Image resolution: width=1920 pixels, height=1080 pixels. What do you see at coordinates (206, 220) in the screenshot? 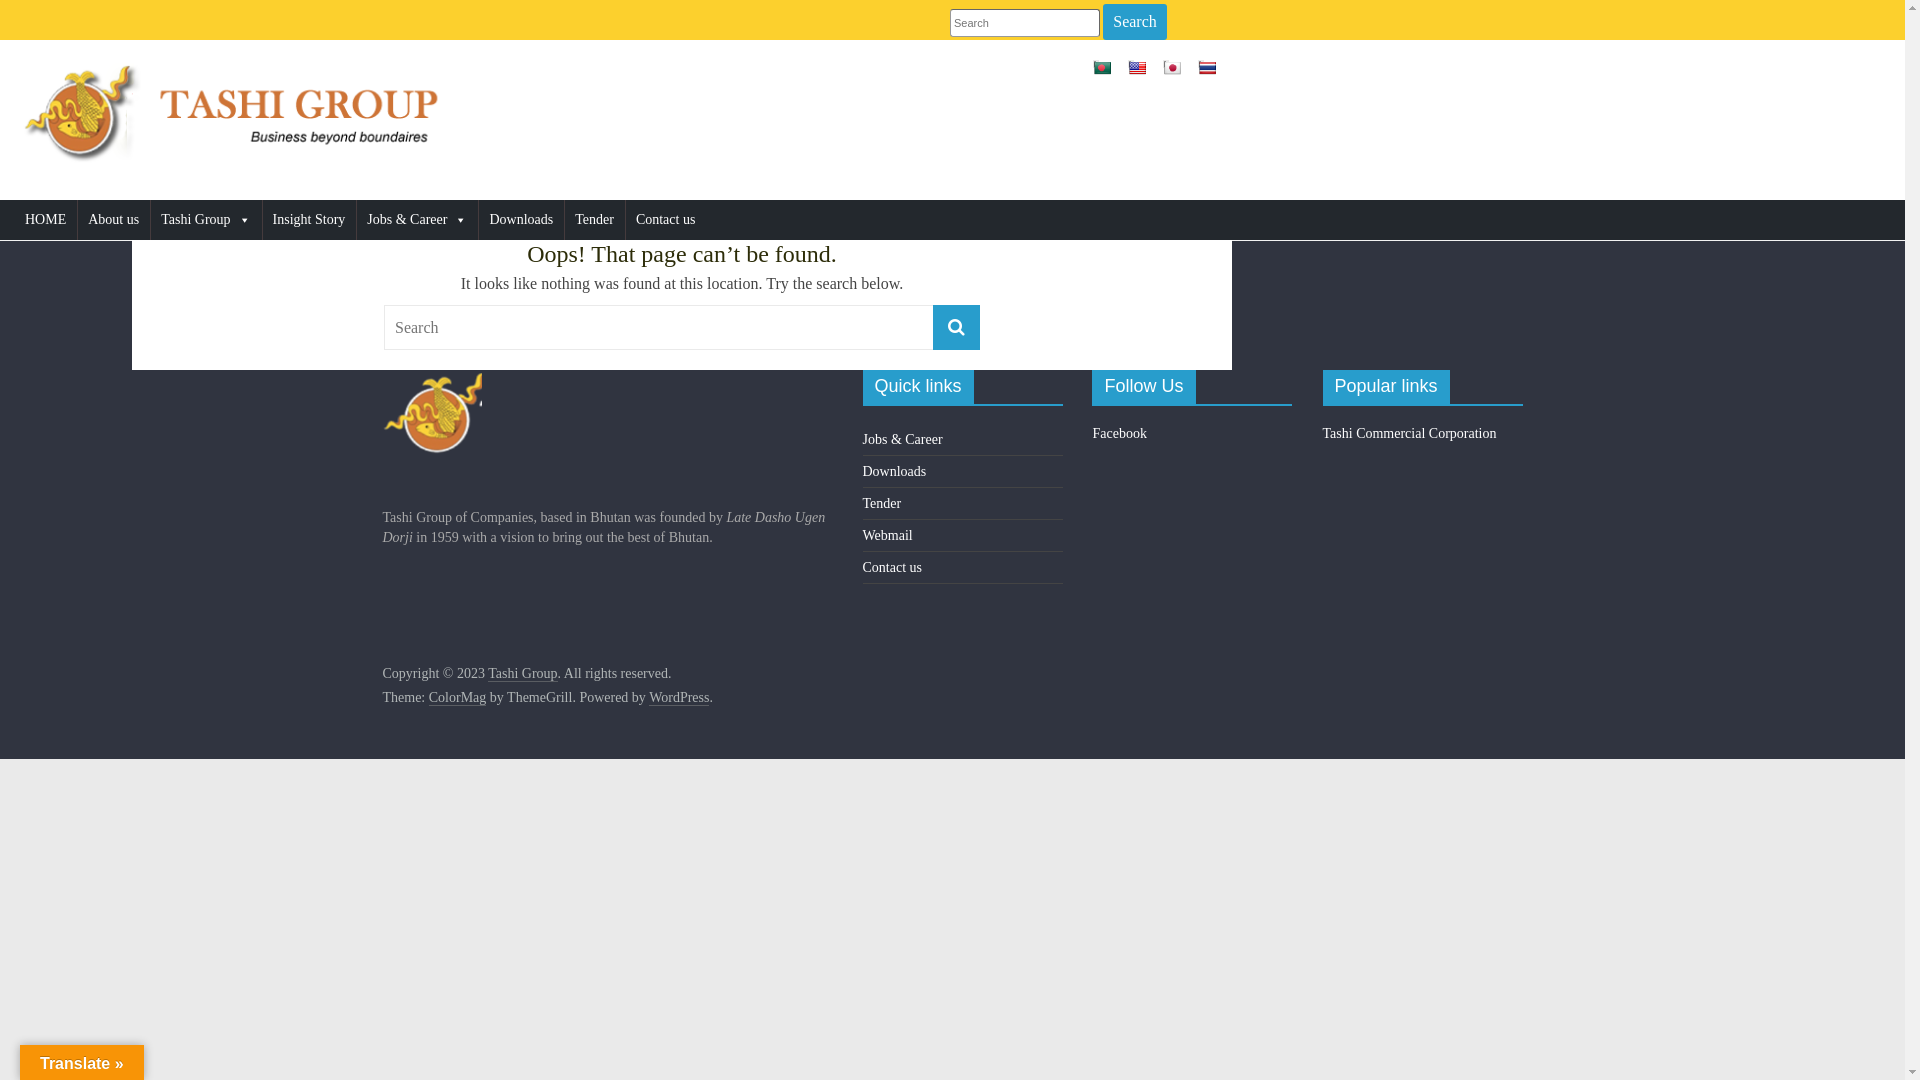
I see `Tashi Group` at bounding box center [206, 220].